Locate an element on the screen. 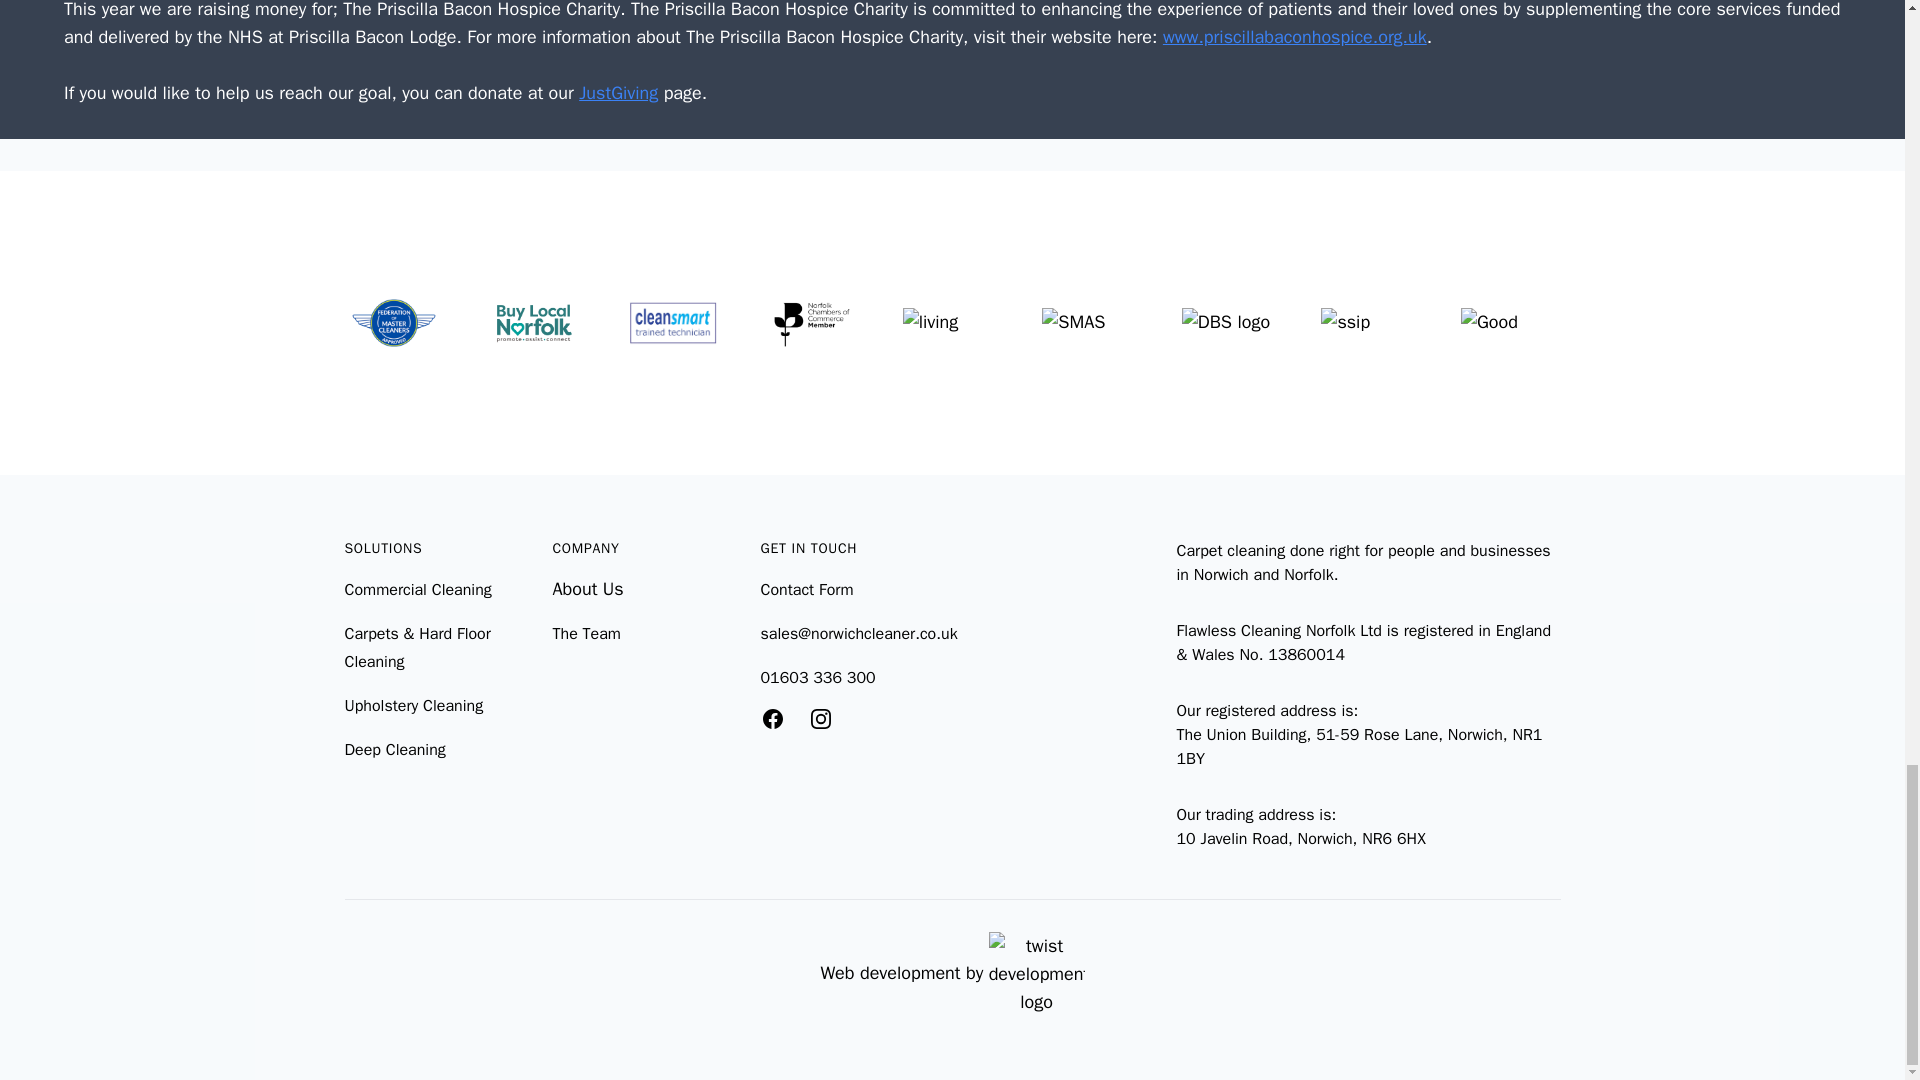 This screenshot has height=1080, width=1920. www.priscillabaconhospice.org.uk is located at coordinates (1294, 36).